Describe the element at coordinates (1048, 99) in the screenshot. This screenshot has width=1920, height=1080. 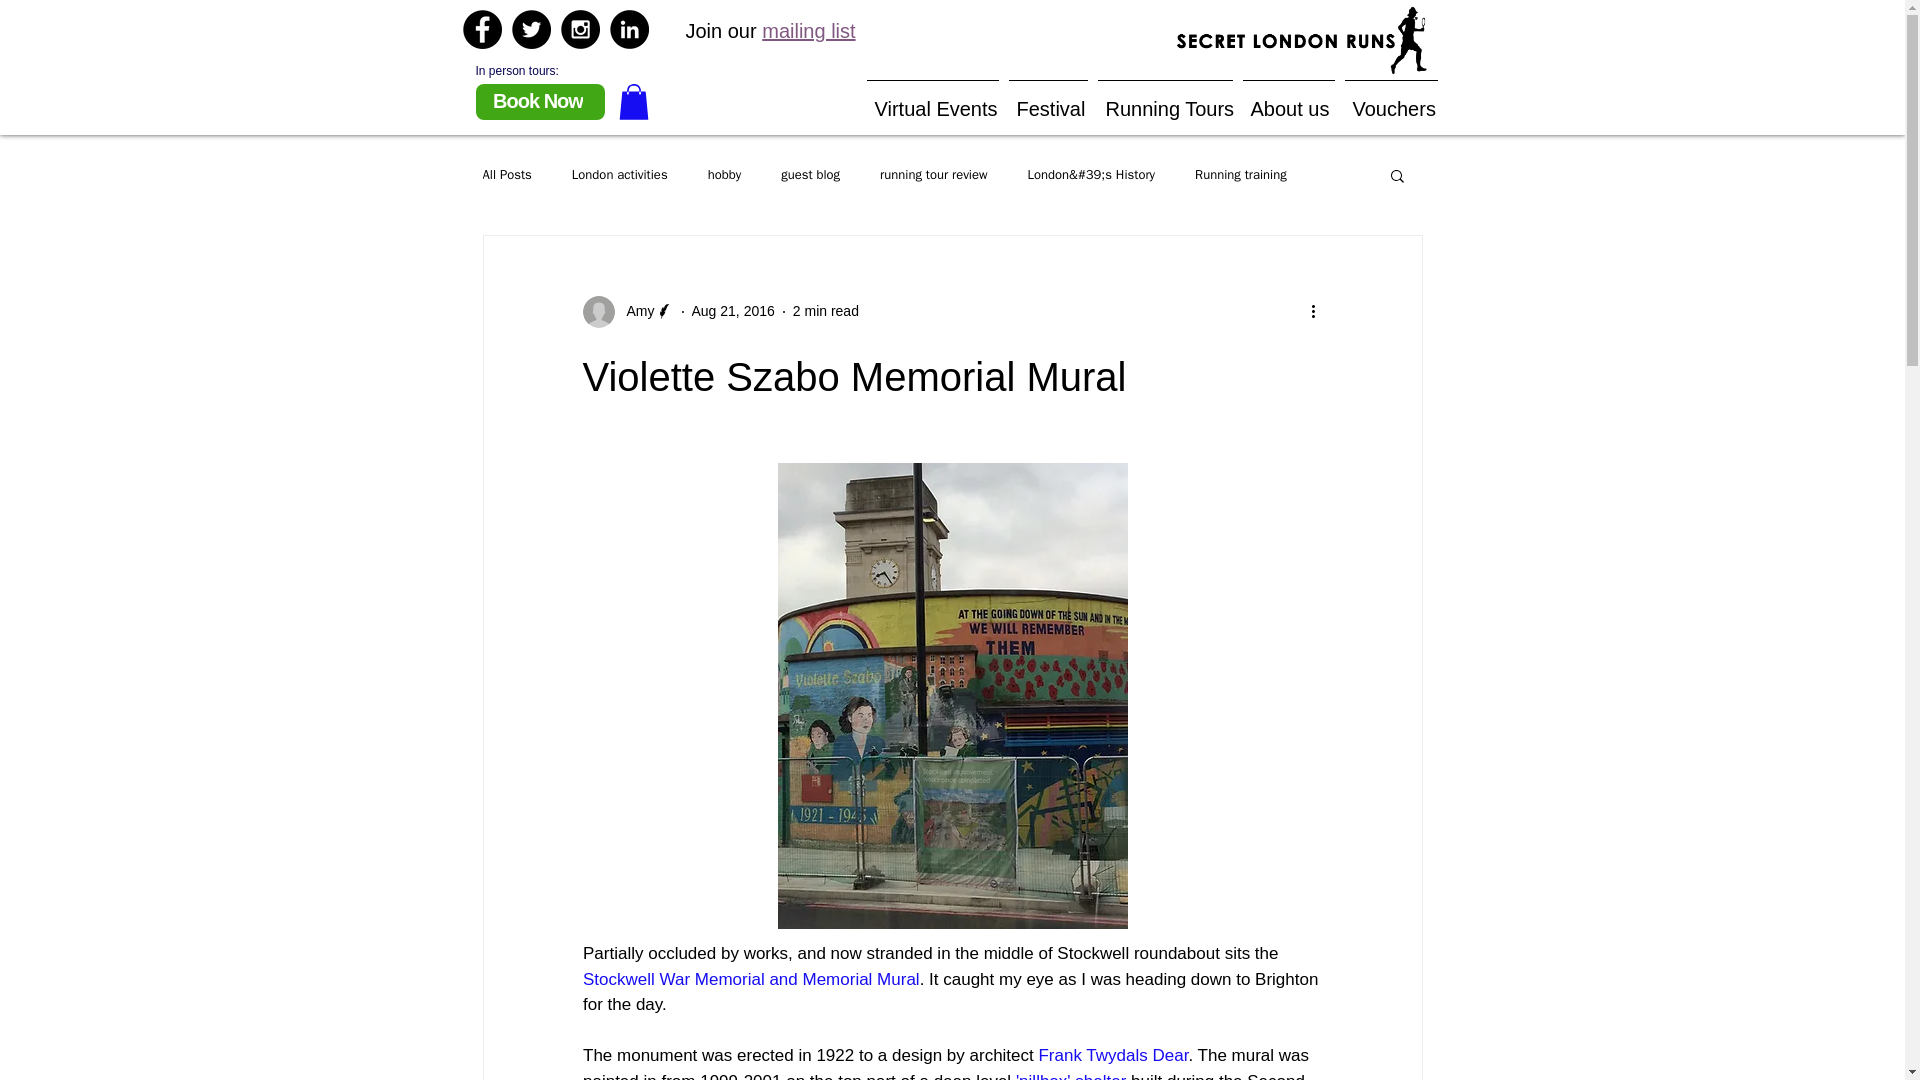
I see `Festival` at that location.